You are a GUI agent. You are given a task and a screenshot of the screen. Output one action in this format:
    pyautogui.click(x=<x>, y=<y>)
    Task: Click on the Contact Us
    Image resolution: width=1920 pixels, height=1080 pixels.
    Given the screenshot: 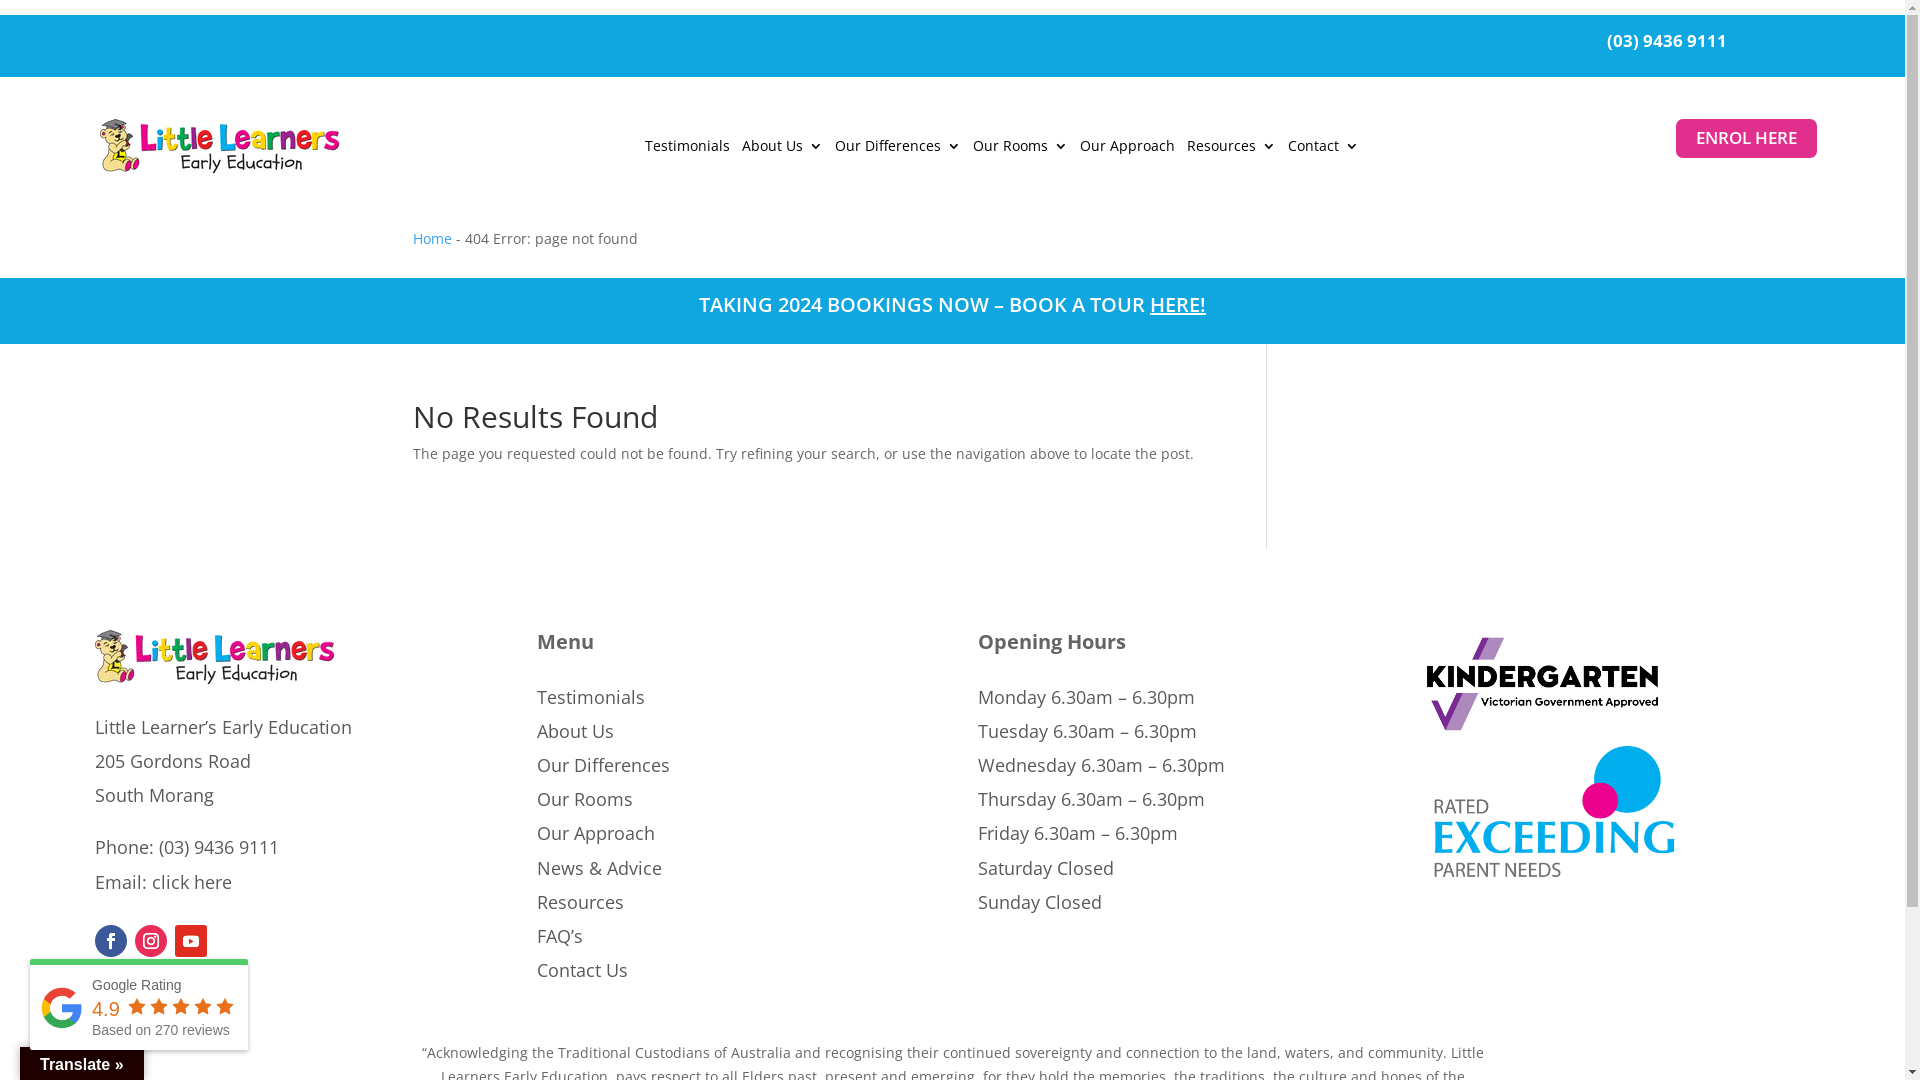 What is the action you would take?
    pyautogui.click(x=582, y=970)
    